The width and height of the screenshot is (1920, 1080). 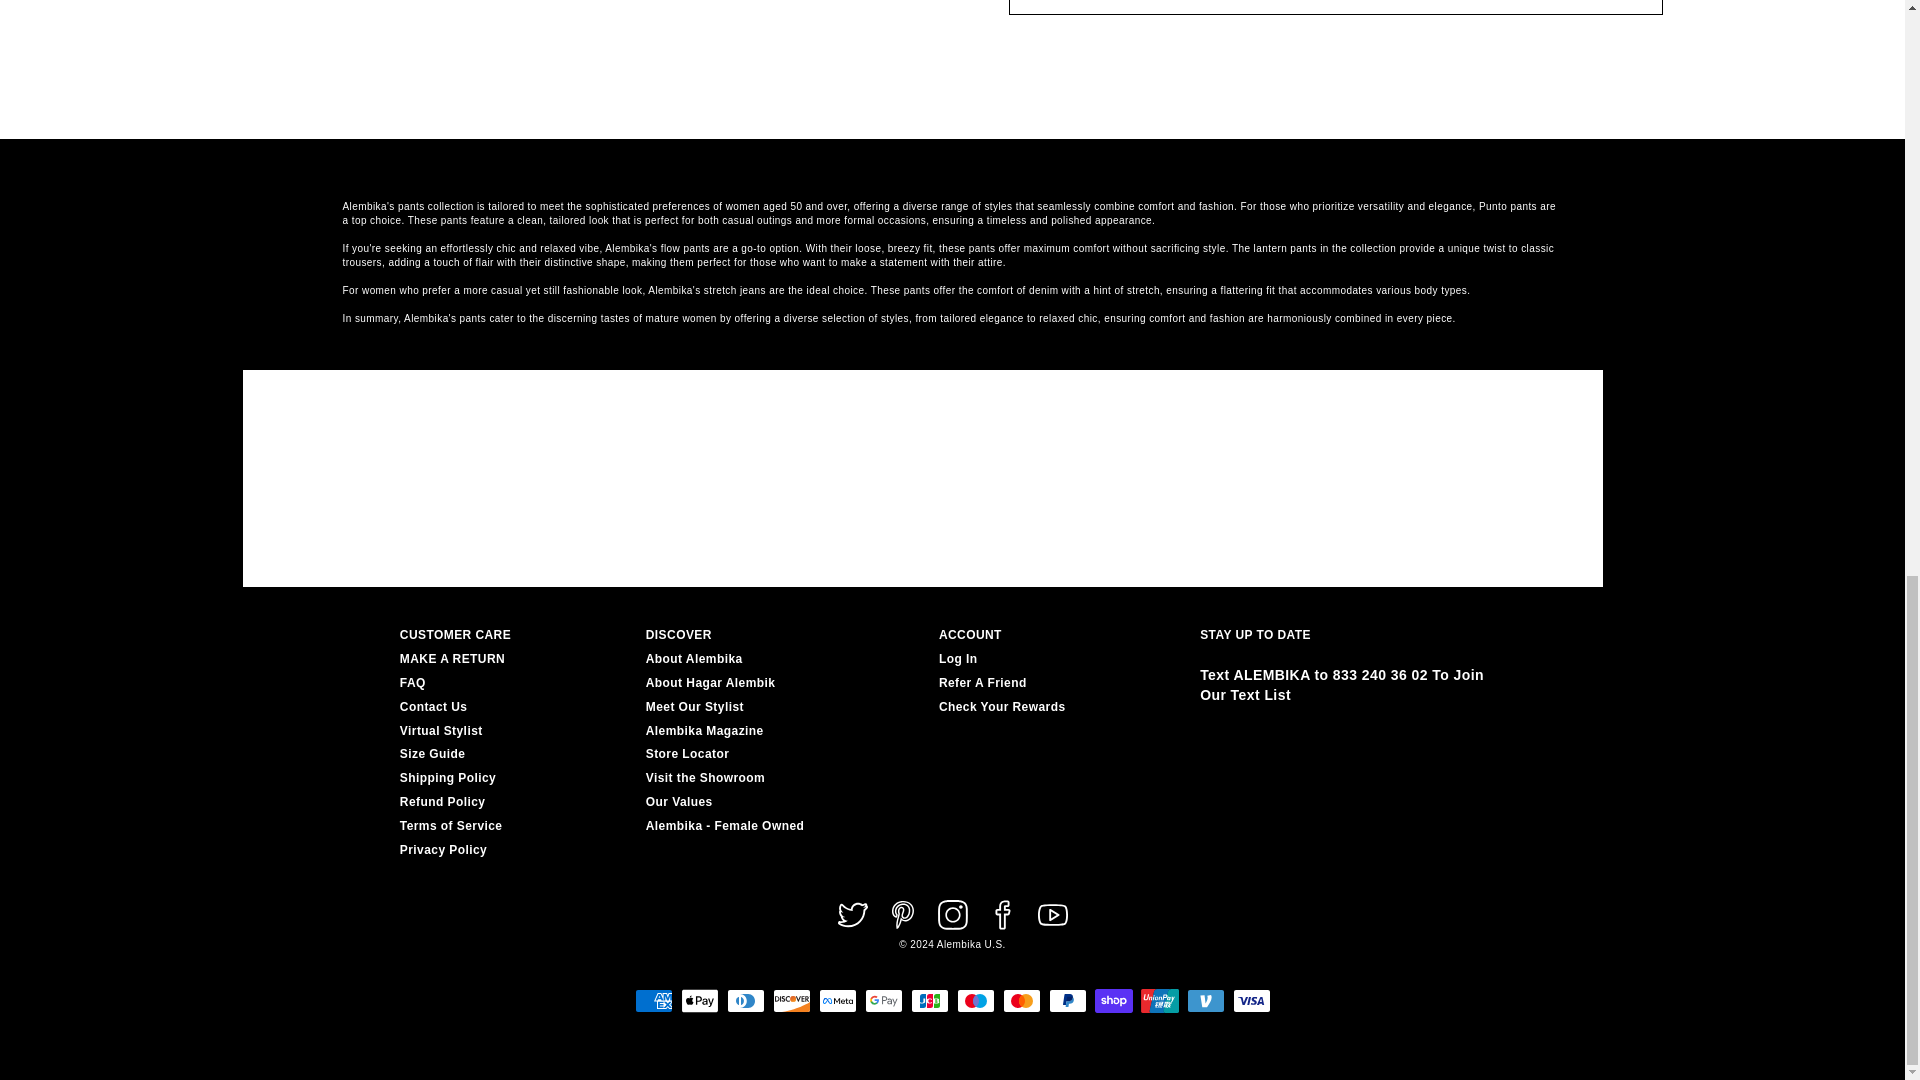 I want to click on Apple Pay, so click(x=698, y=1001).